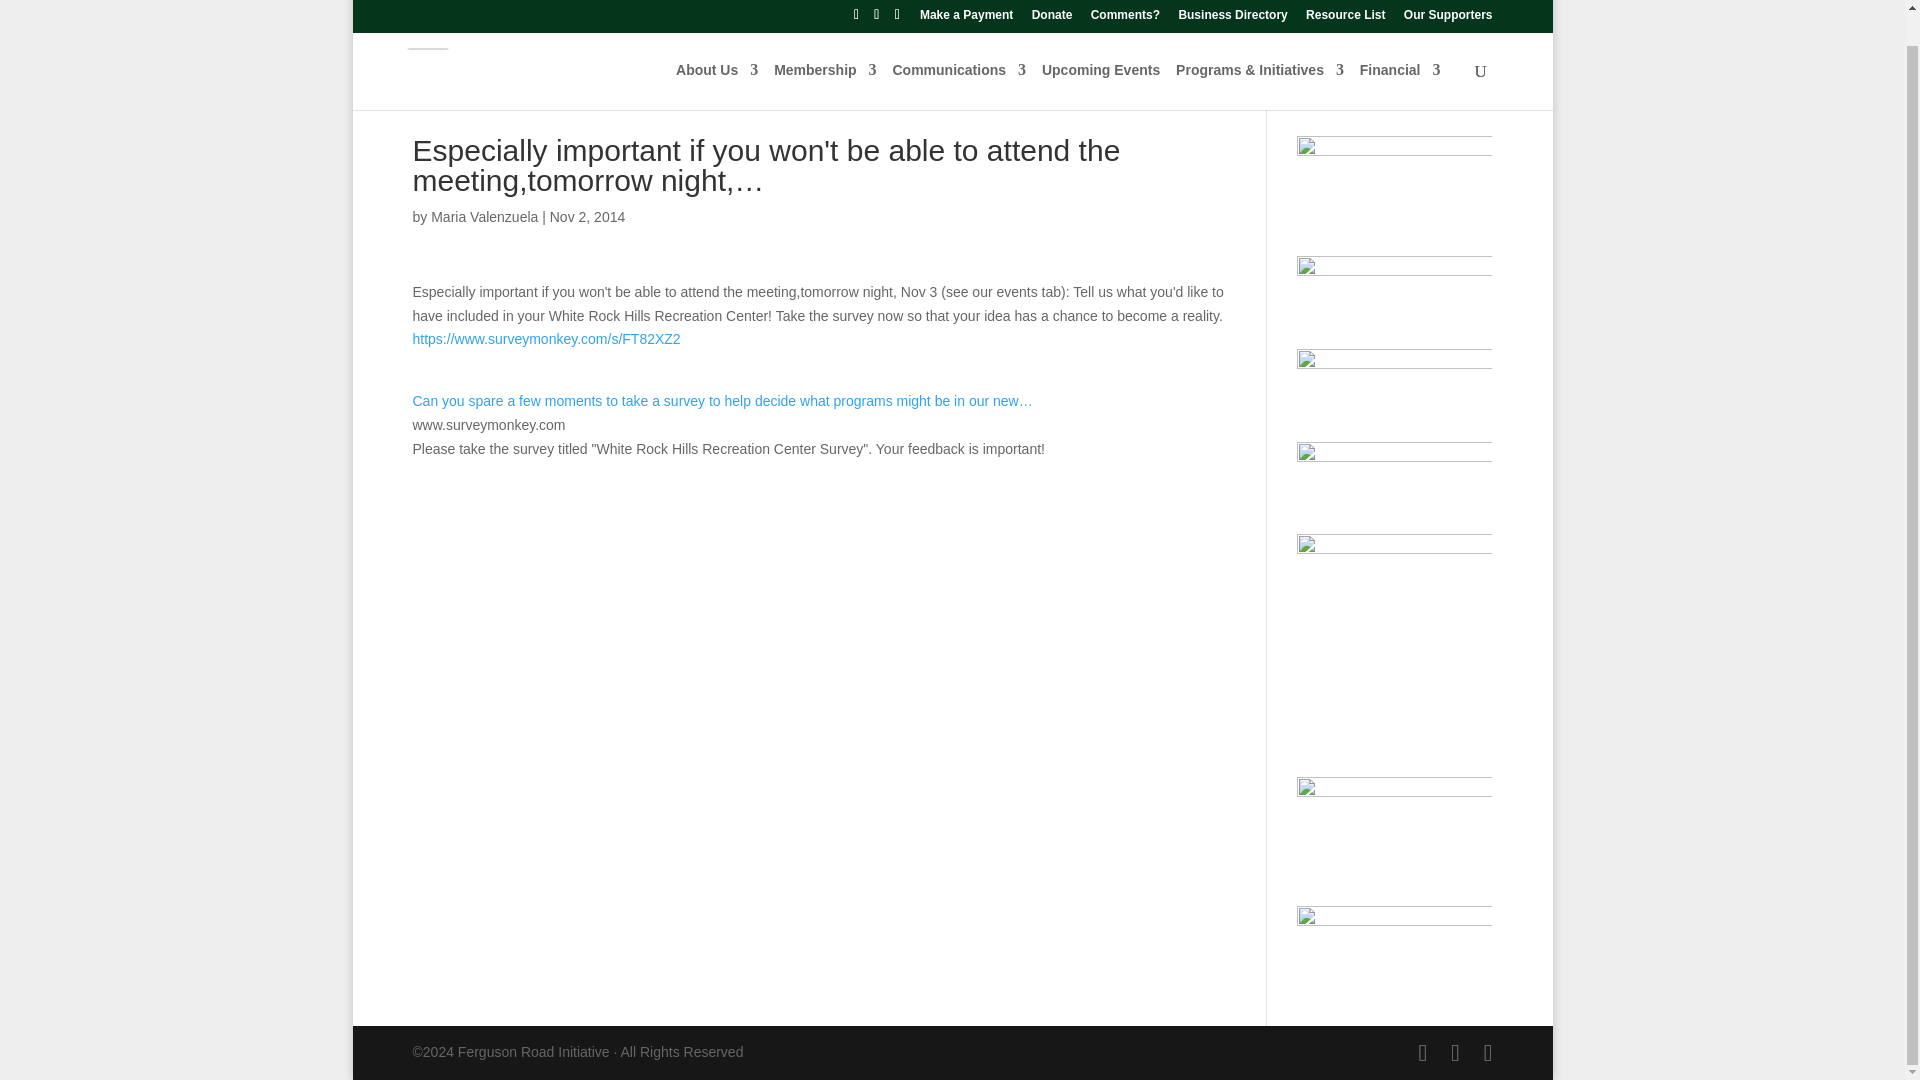 The height and width of the screenshot is (1080, 1920). I want to click on Membership, so click(824, 53).